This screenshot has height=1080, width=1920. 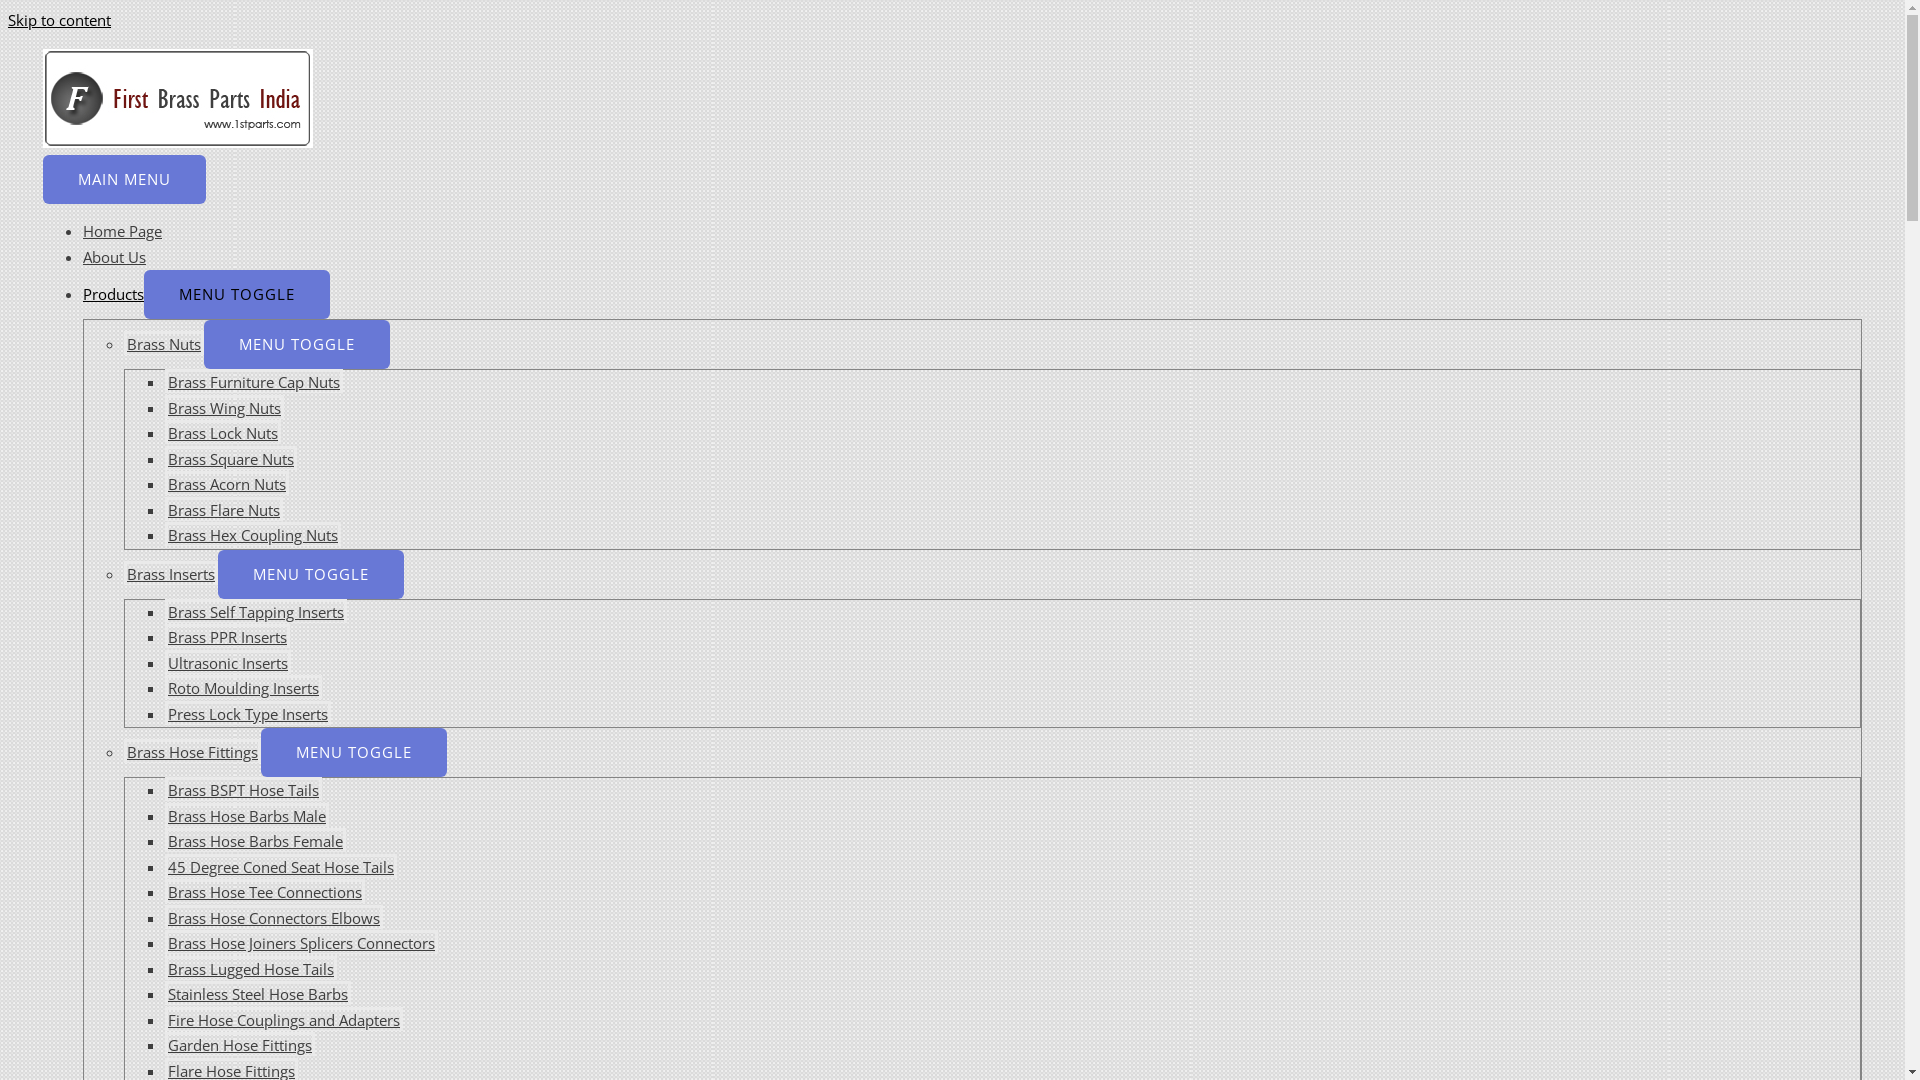 I want to click on Press Lock Type Inserts, so click(x=248, y=712).